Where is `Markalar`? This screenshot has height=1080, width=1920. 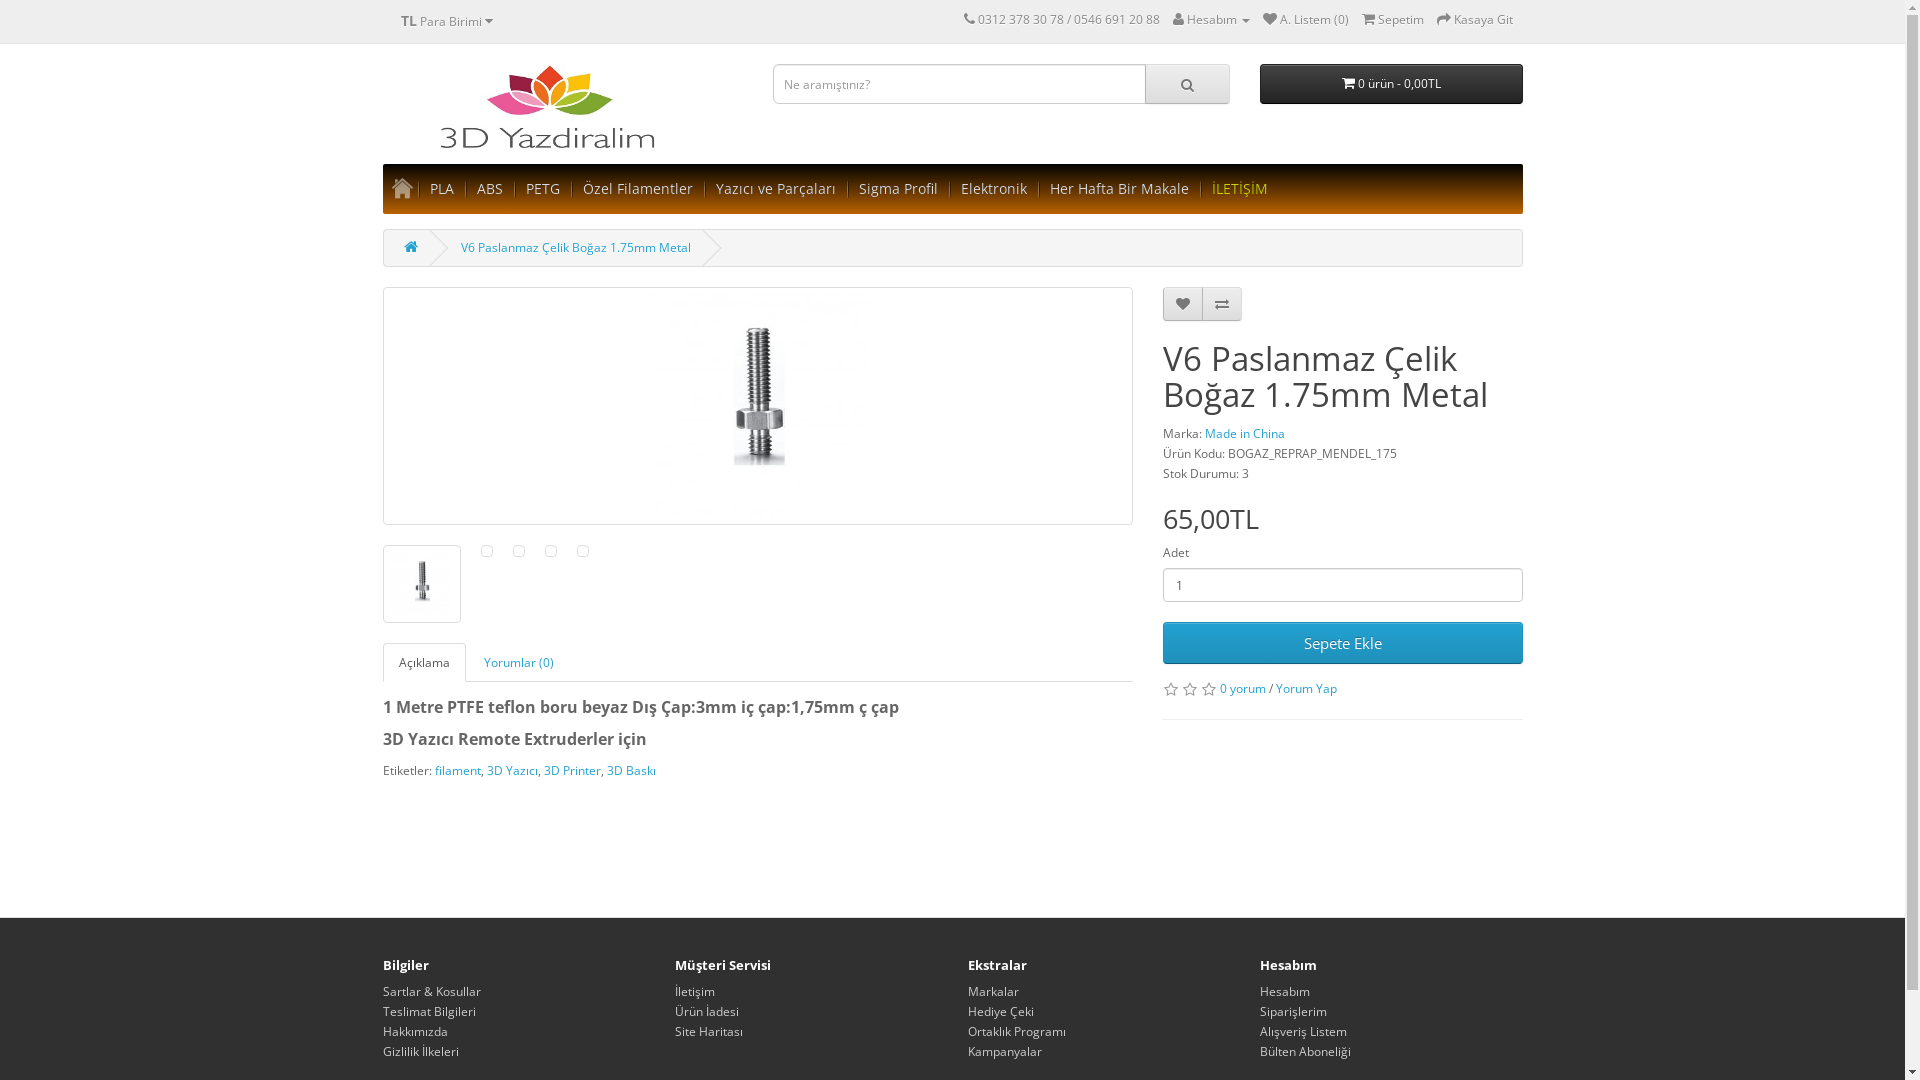
Markalar is located at coordinates (994, 992).